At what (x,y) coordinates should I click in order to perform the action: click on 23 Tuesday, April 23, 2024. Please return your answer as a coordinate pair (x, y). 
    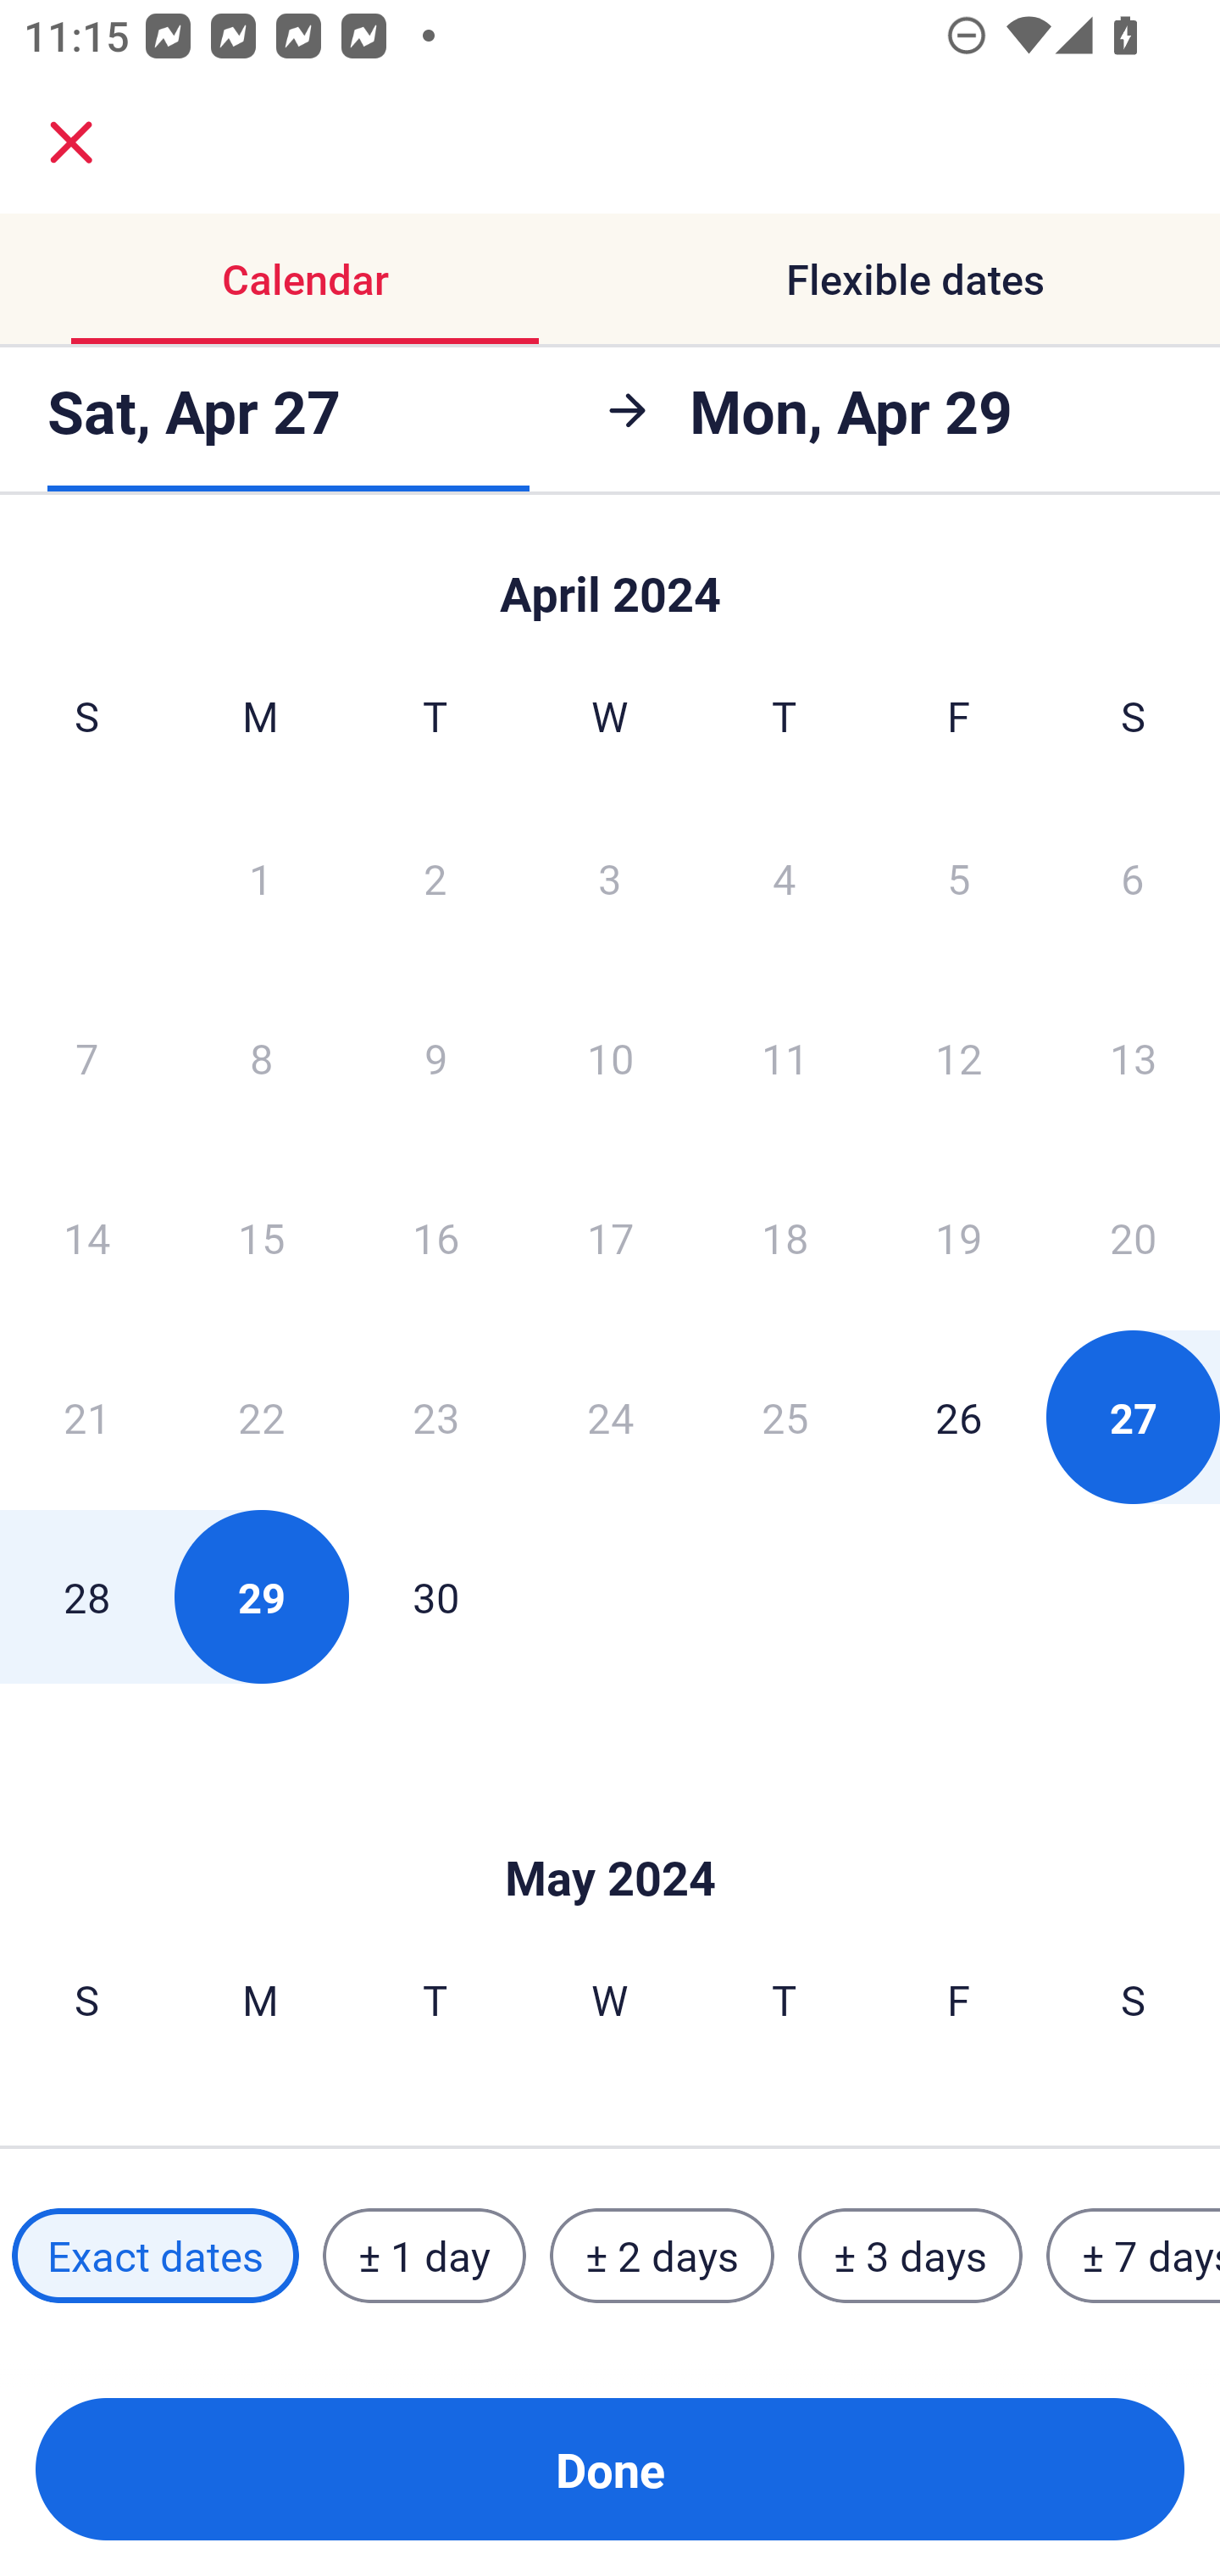
    Looking at the image, I should click on (435, 1417).